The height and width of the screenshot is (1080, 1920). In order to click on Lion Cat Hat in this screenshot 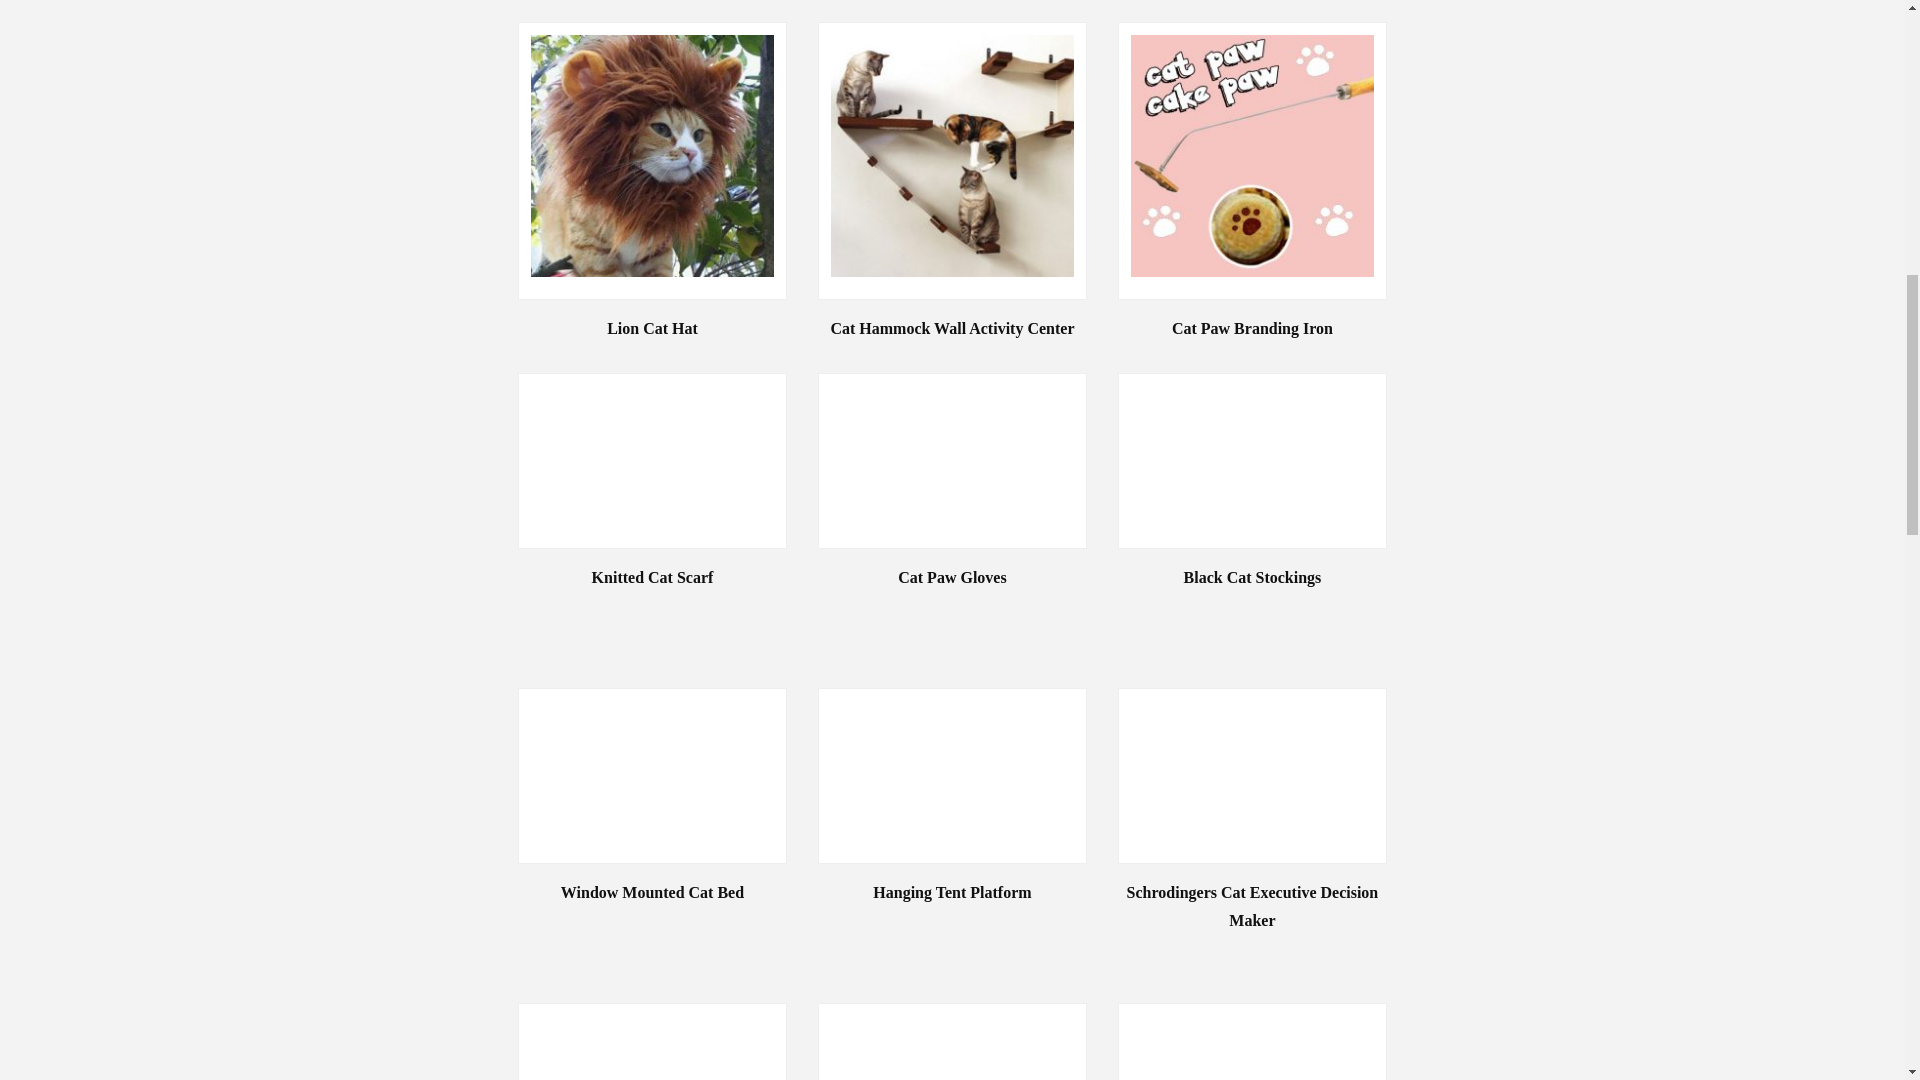, I will do `click(652, 329)`.